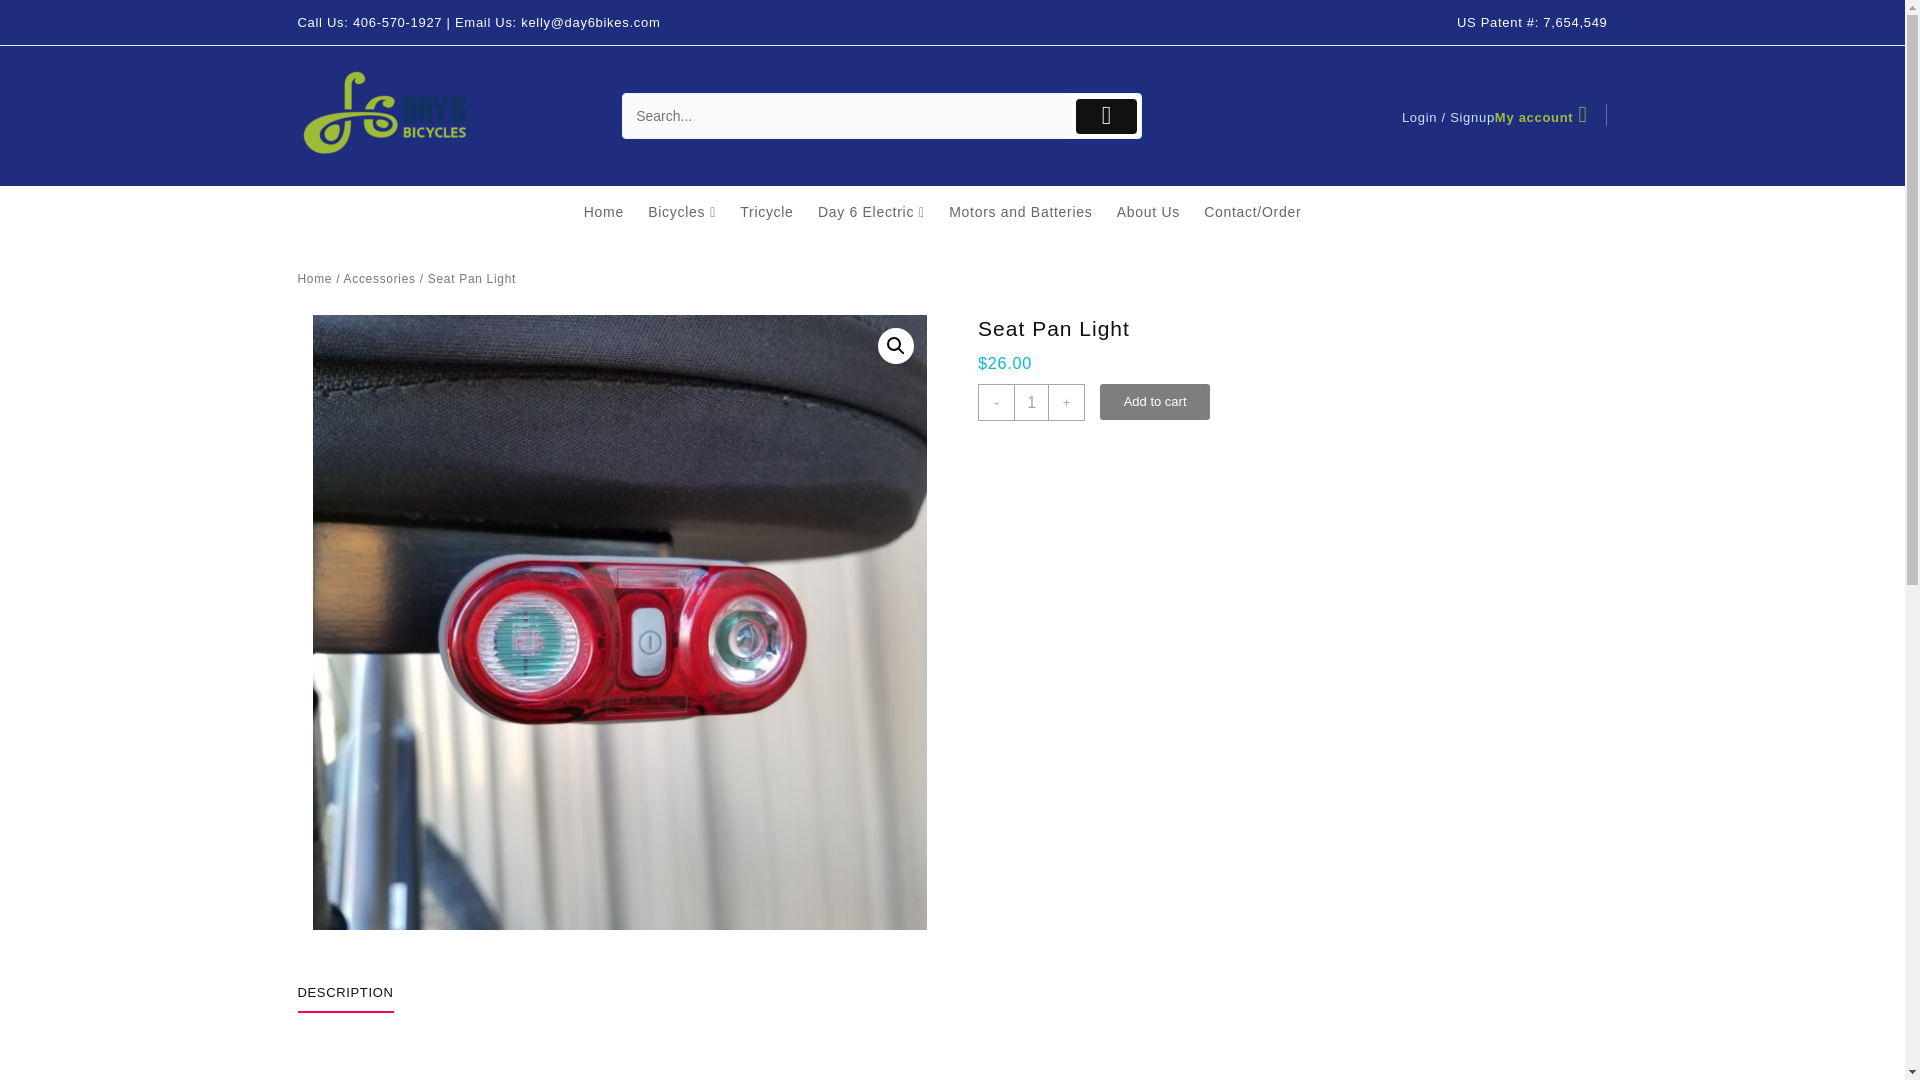 The width and height of the screenshot is (1920, 1080). Describe the element at coordinates (345, 992) in the screenshot. I see `DESCRIPTION` at that location.